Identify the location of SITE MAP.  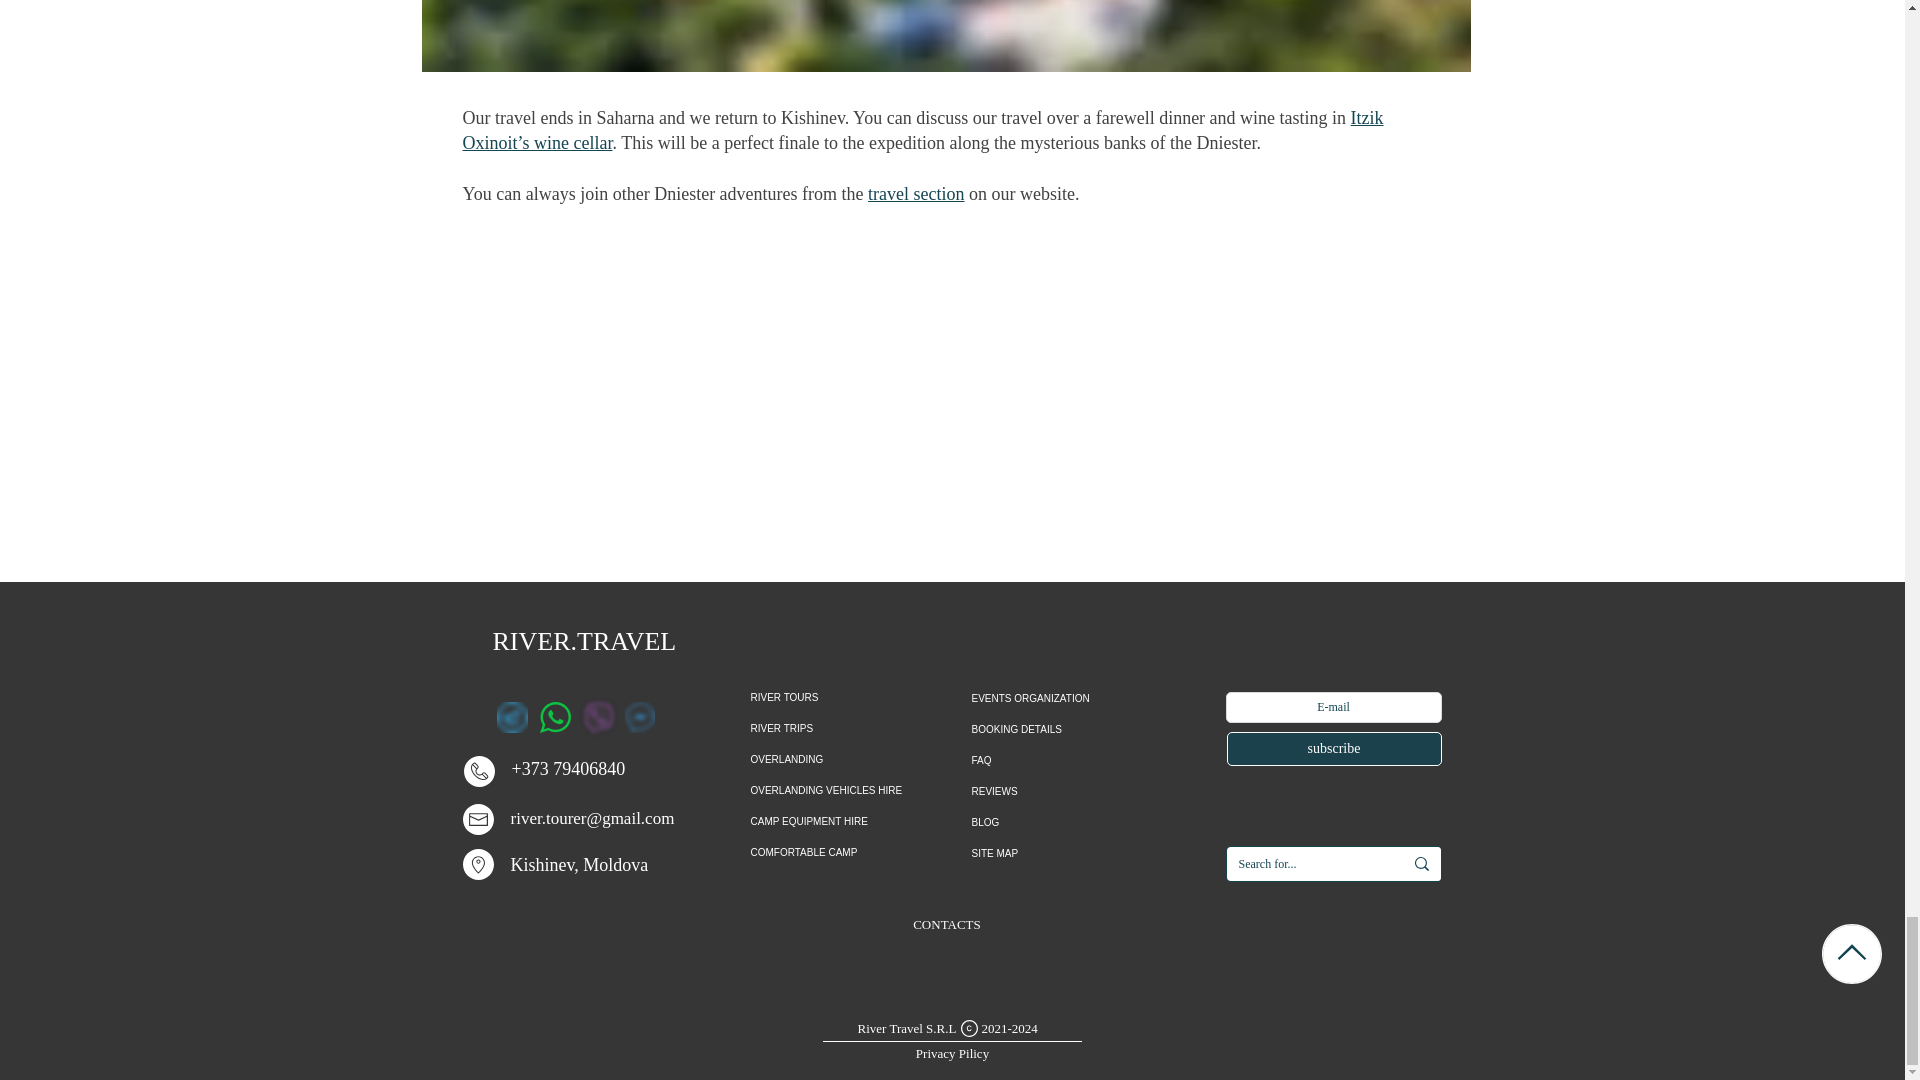
(1080, 854).